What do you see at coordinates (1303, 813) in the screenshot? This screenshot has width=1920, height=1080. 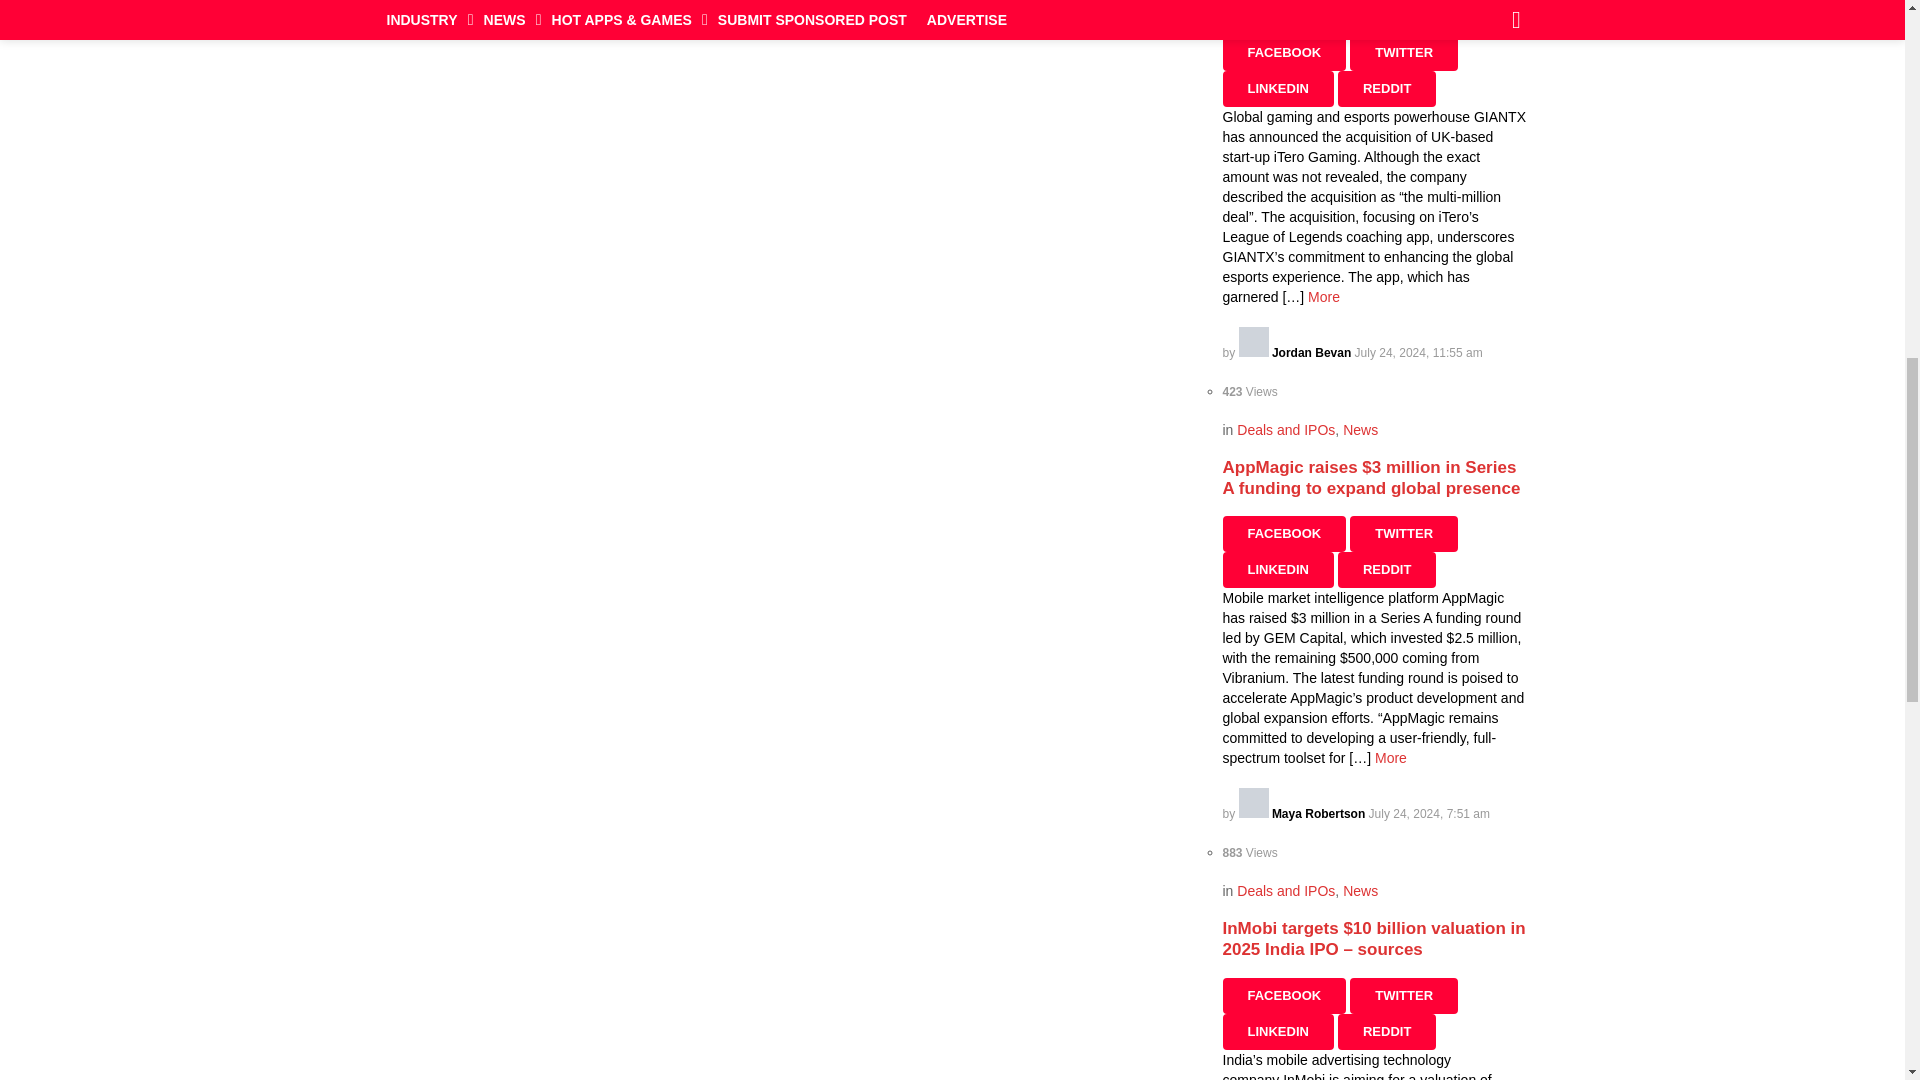 I see `Posts by Maya Robertson` at bounding box center [1303, 813].